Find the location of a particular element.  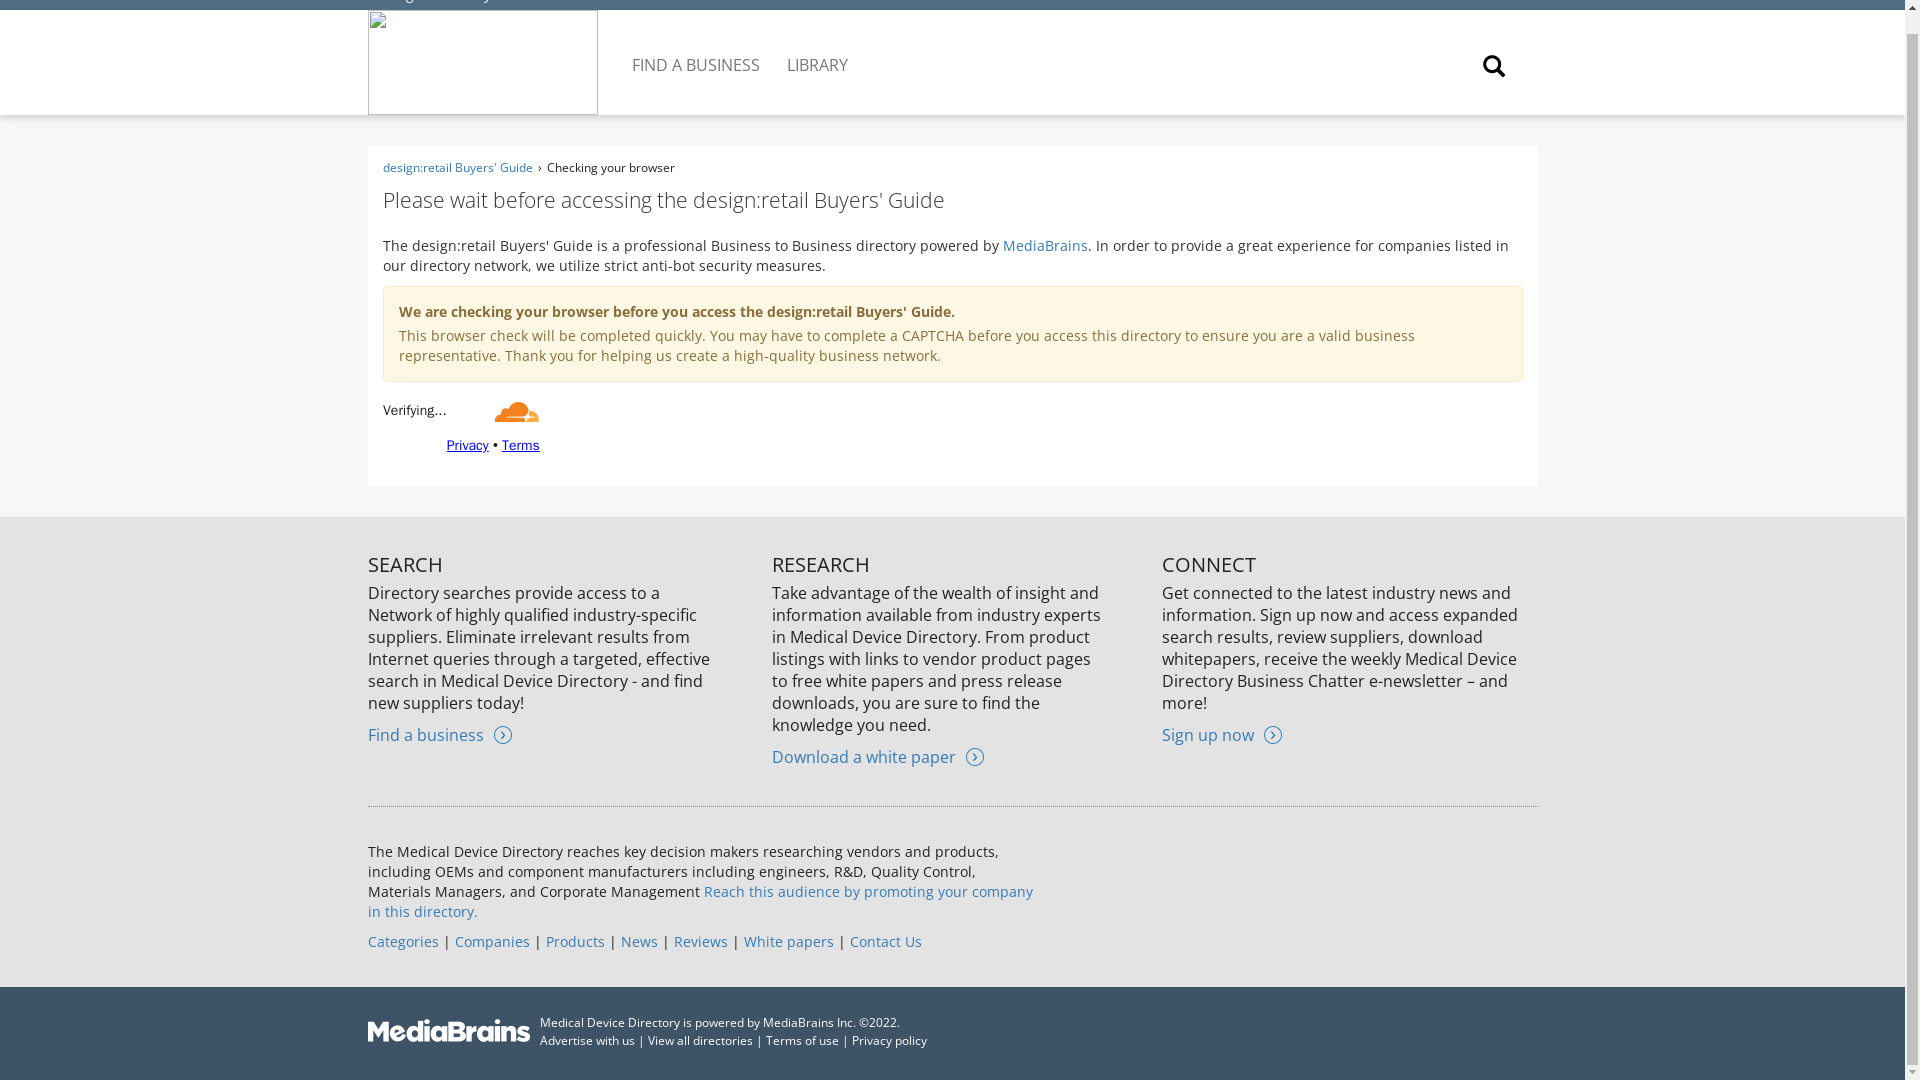

design:retail Buyers' Guide is located at coordinates (468, 2).